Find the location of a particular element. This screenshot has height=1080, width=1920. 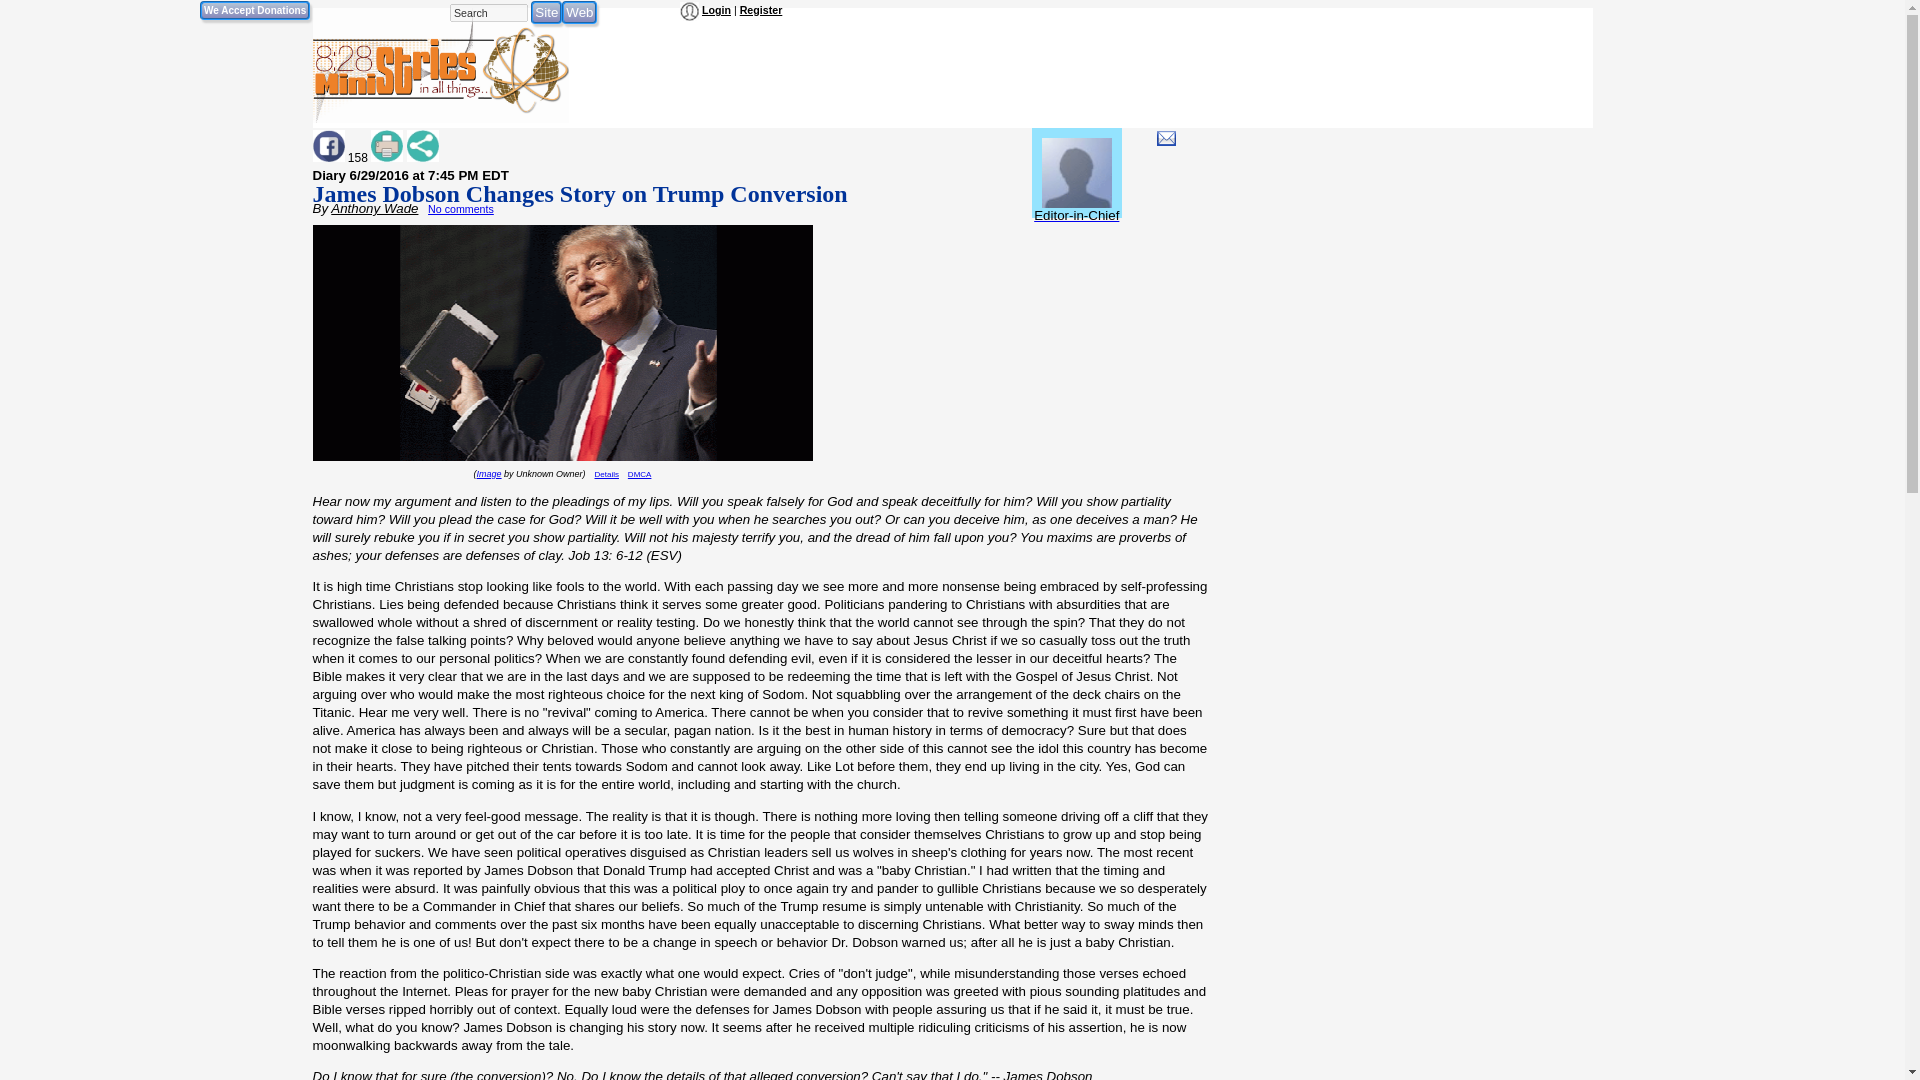

DMCA is located at coordinates (640, 474).